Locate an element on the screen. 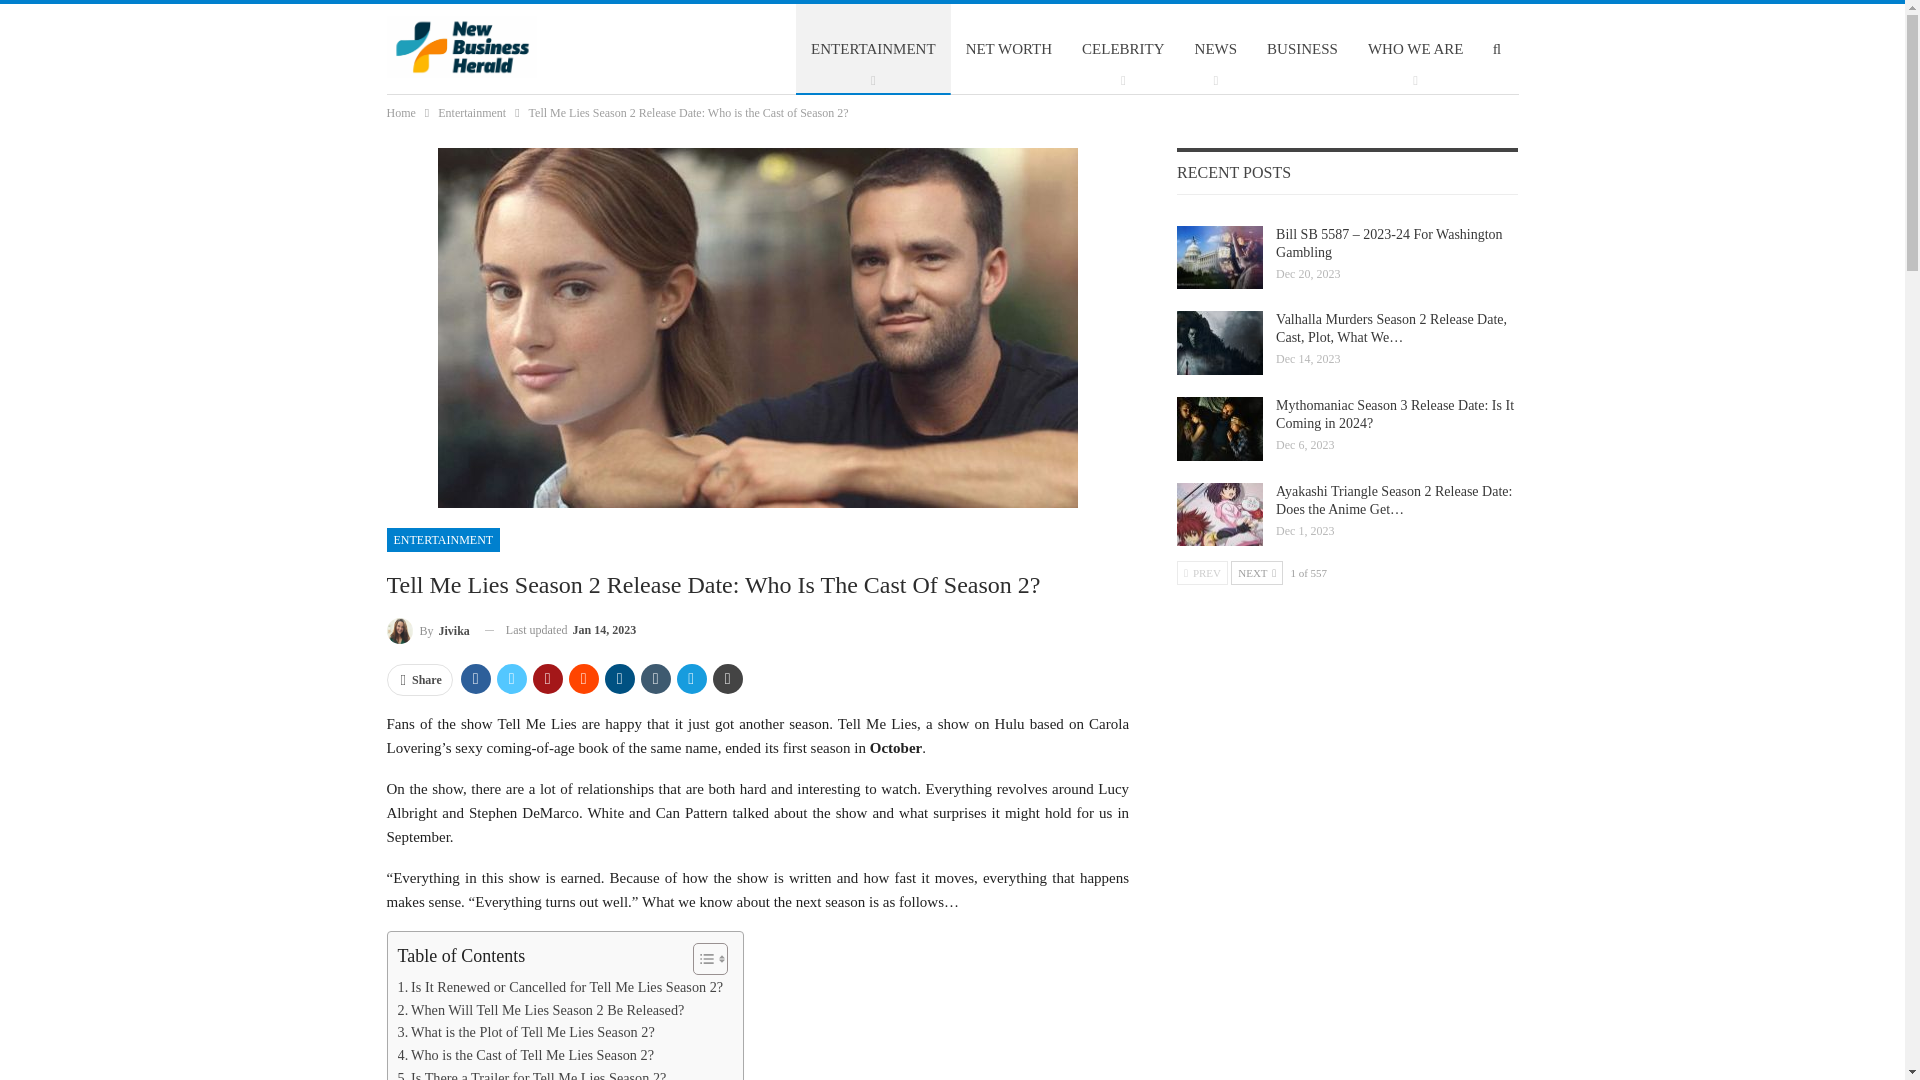 The height and width of the screenshot is (1080, 1920). When Will Tell Me Lies Season 2 Be Released? is located at coordinates (541, 1010).